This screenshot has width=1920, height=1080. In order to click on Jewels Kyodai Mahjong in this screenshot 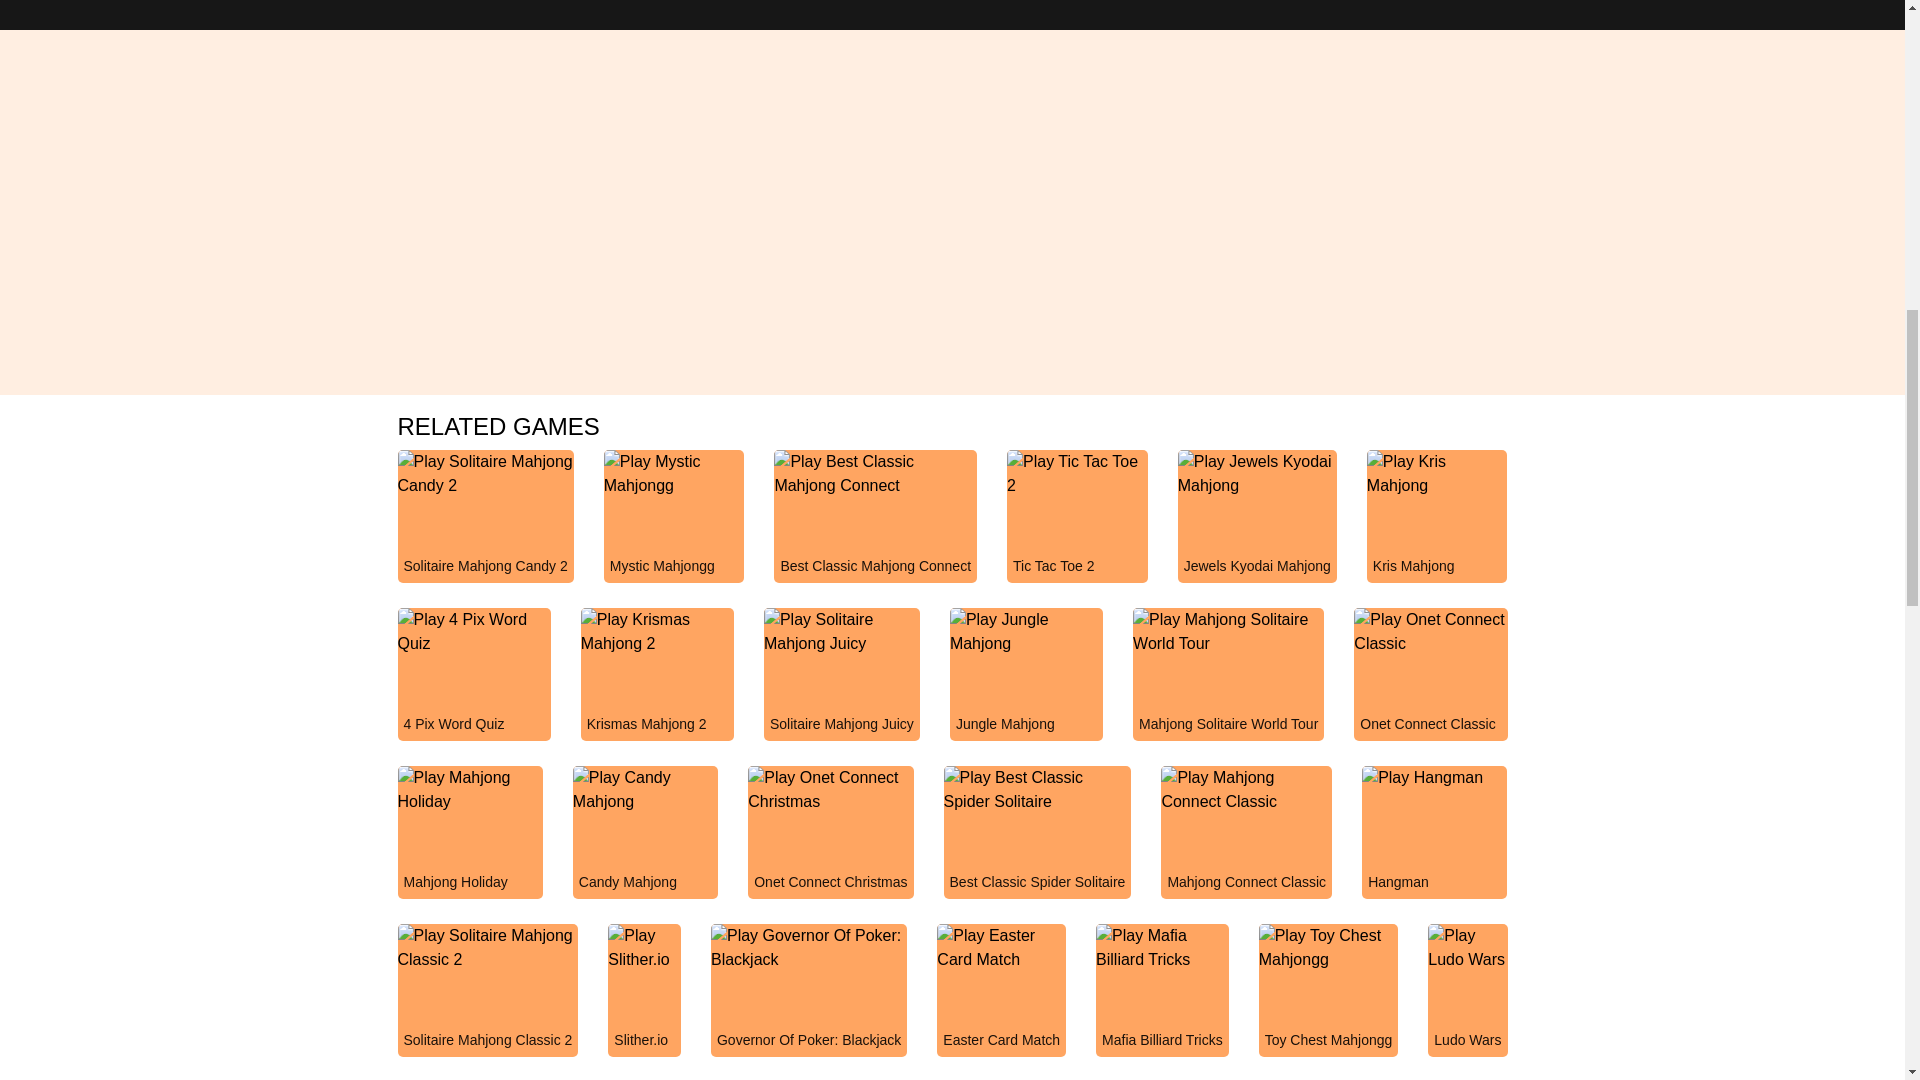, I will do `click(1257, 536)`.